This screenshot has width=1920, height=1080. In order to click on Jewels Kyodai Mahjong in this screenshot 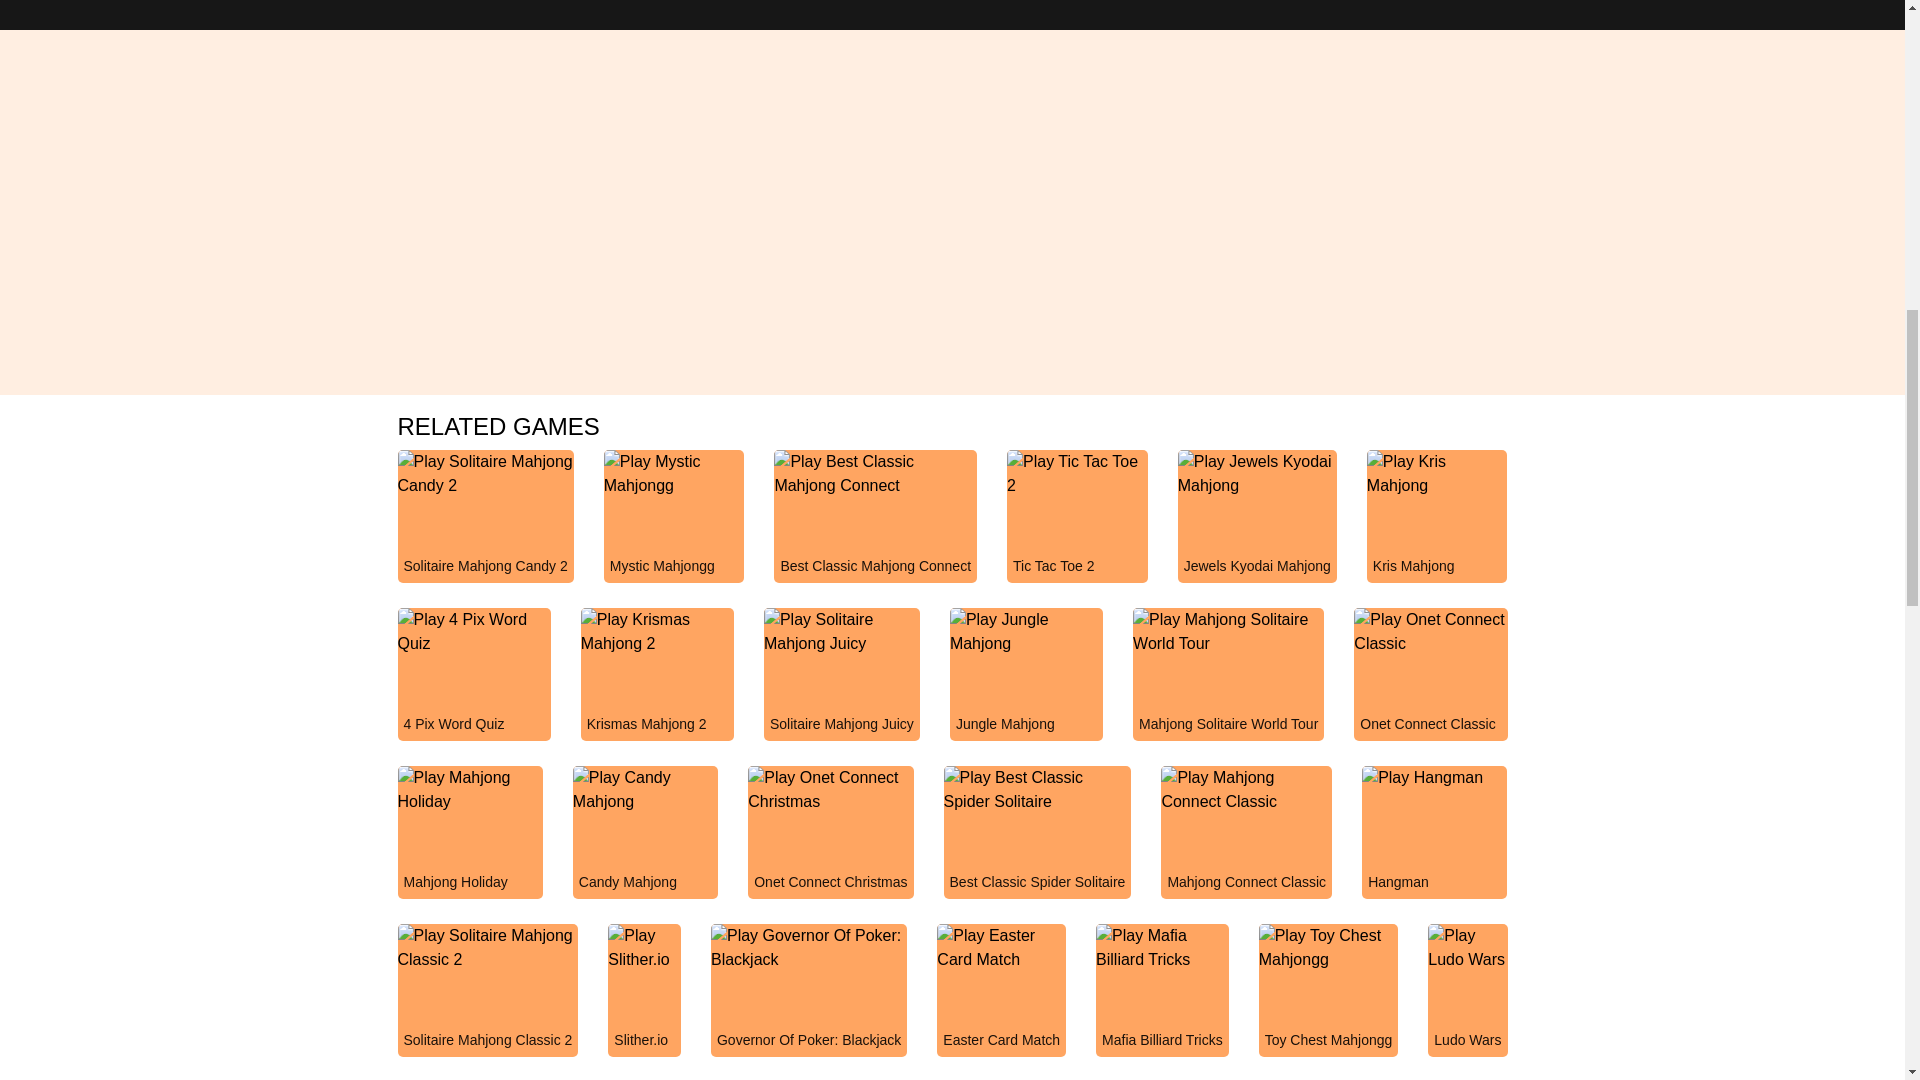, I will do `click(1257, 536)`.